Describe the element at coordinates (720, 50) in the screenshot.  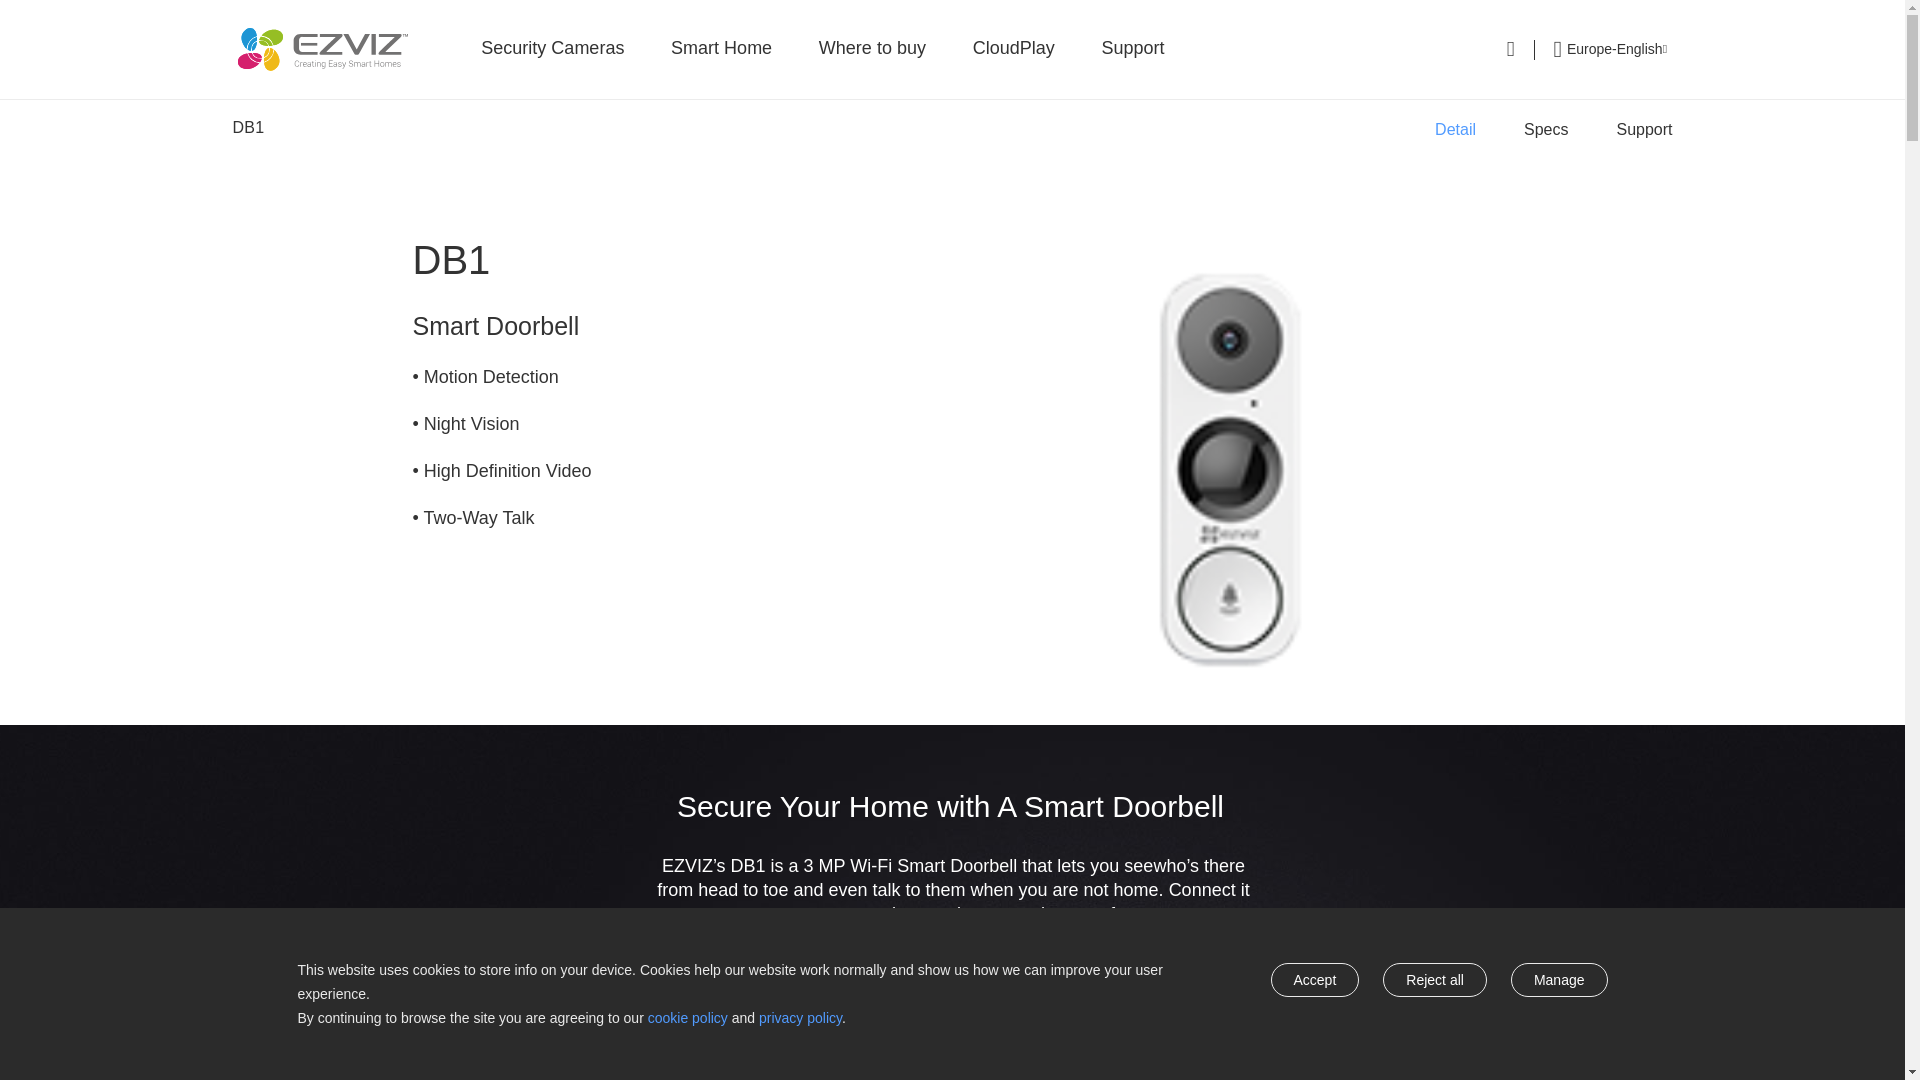
I see `Smart Home` at that location.